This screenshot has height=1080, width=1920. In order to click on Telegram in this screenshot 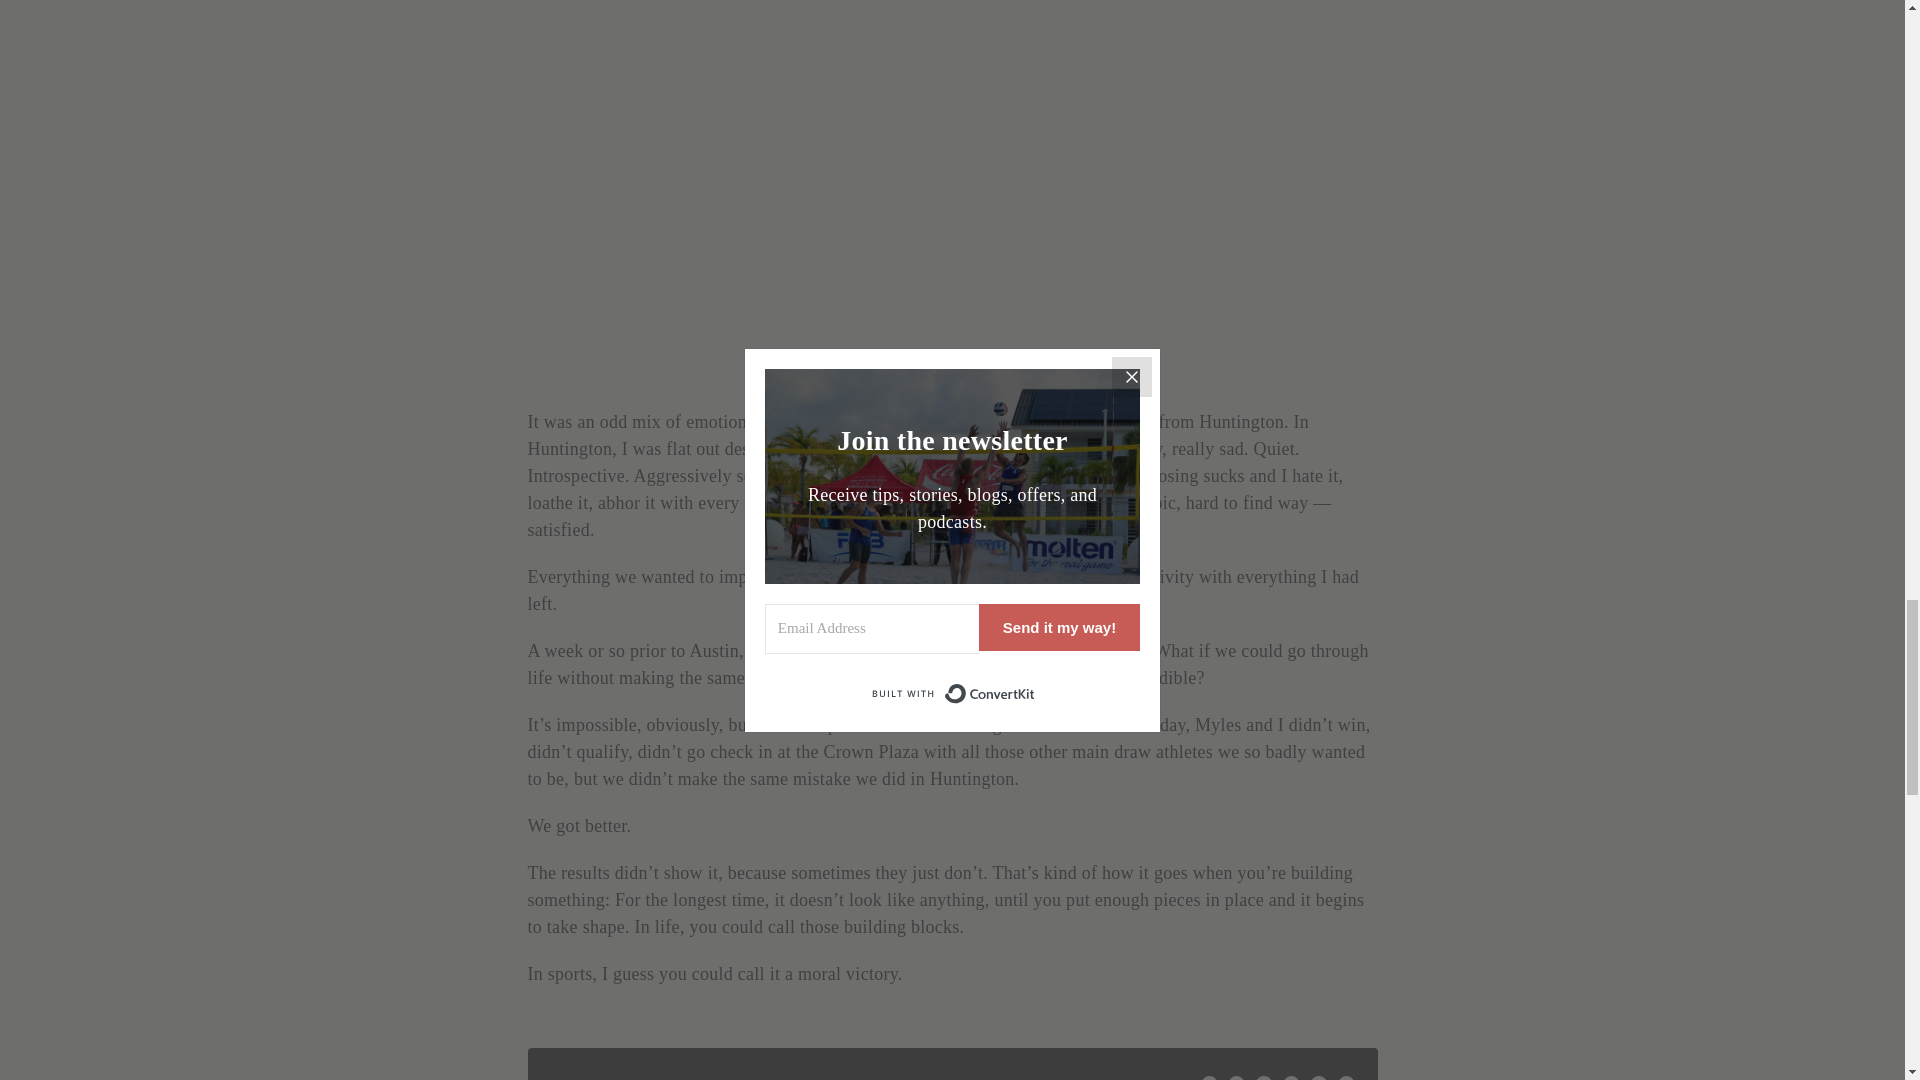, I will do `click(1318, 1078)`.